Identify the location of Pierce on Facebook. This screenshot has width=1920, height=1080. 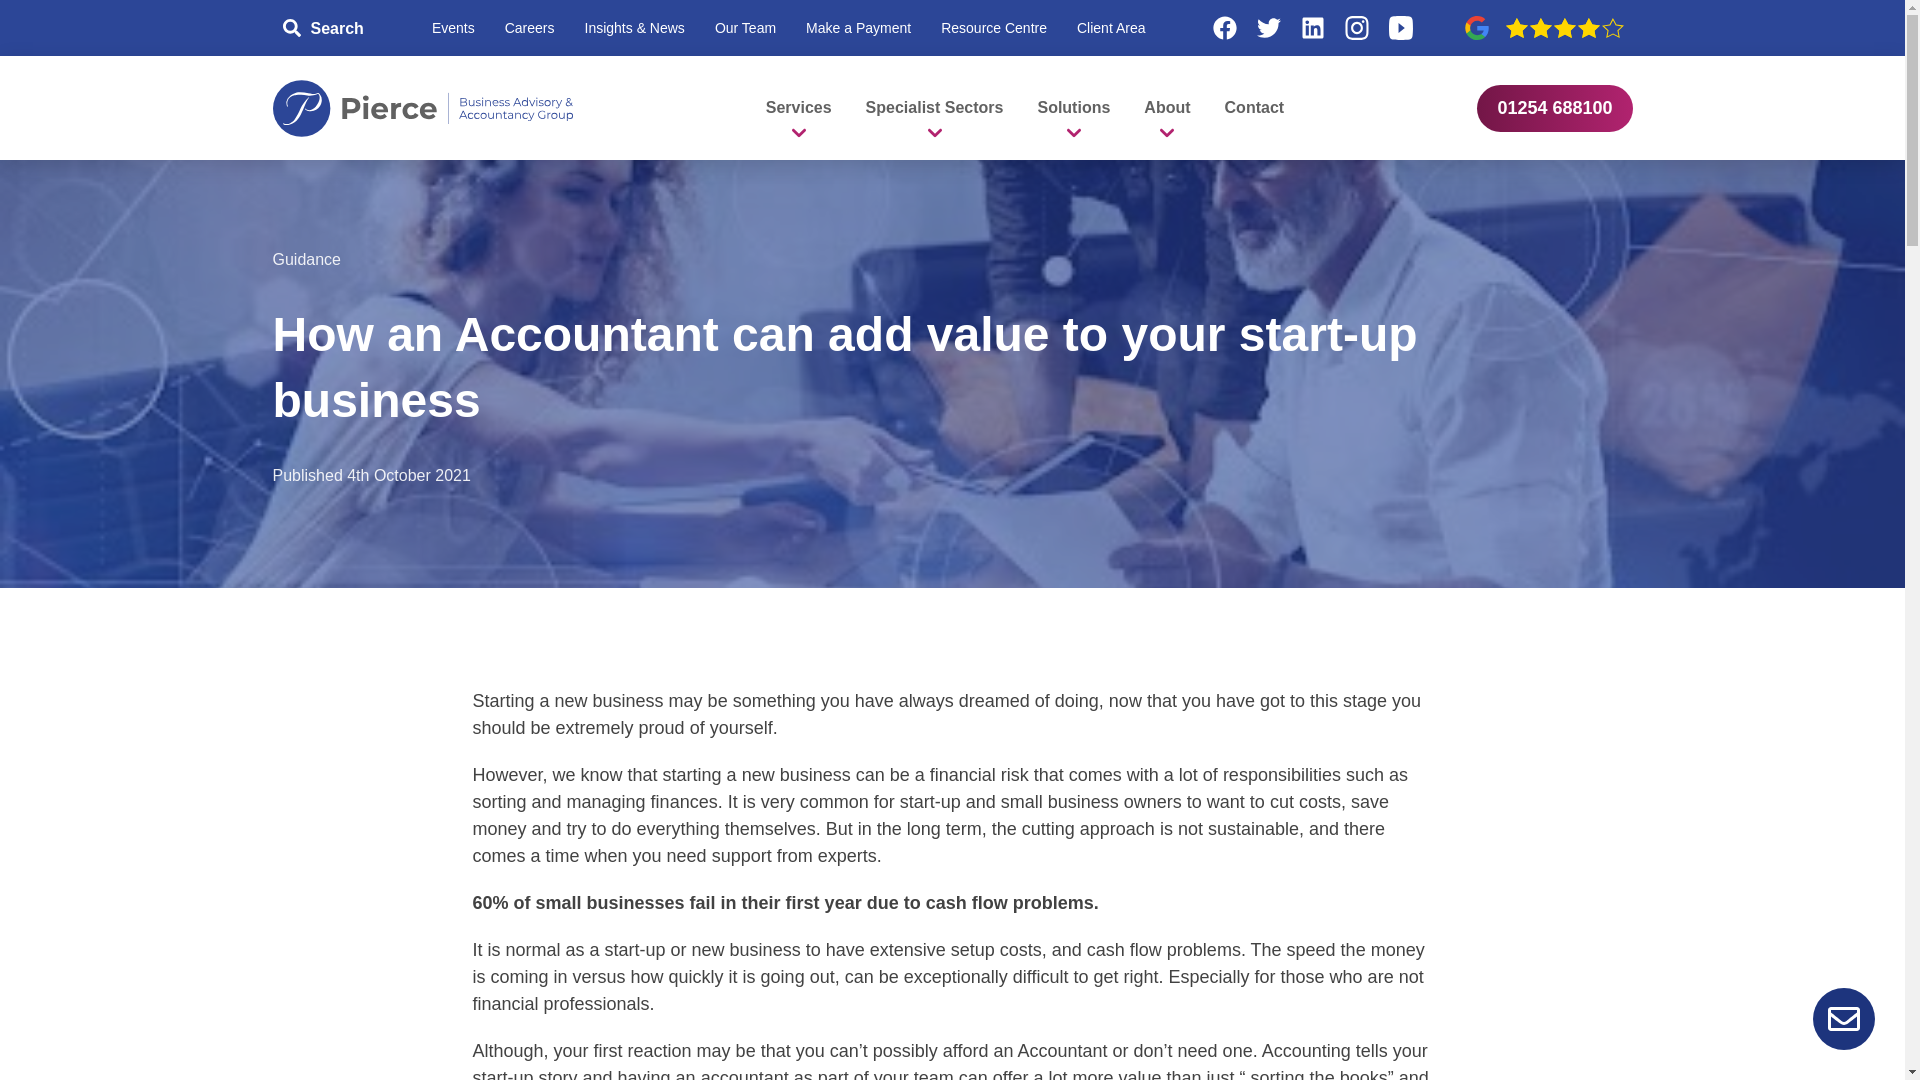
(1224, 28).